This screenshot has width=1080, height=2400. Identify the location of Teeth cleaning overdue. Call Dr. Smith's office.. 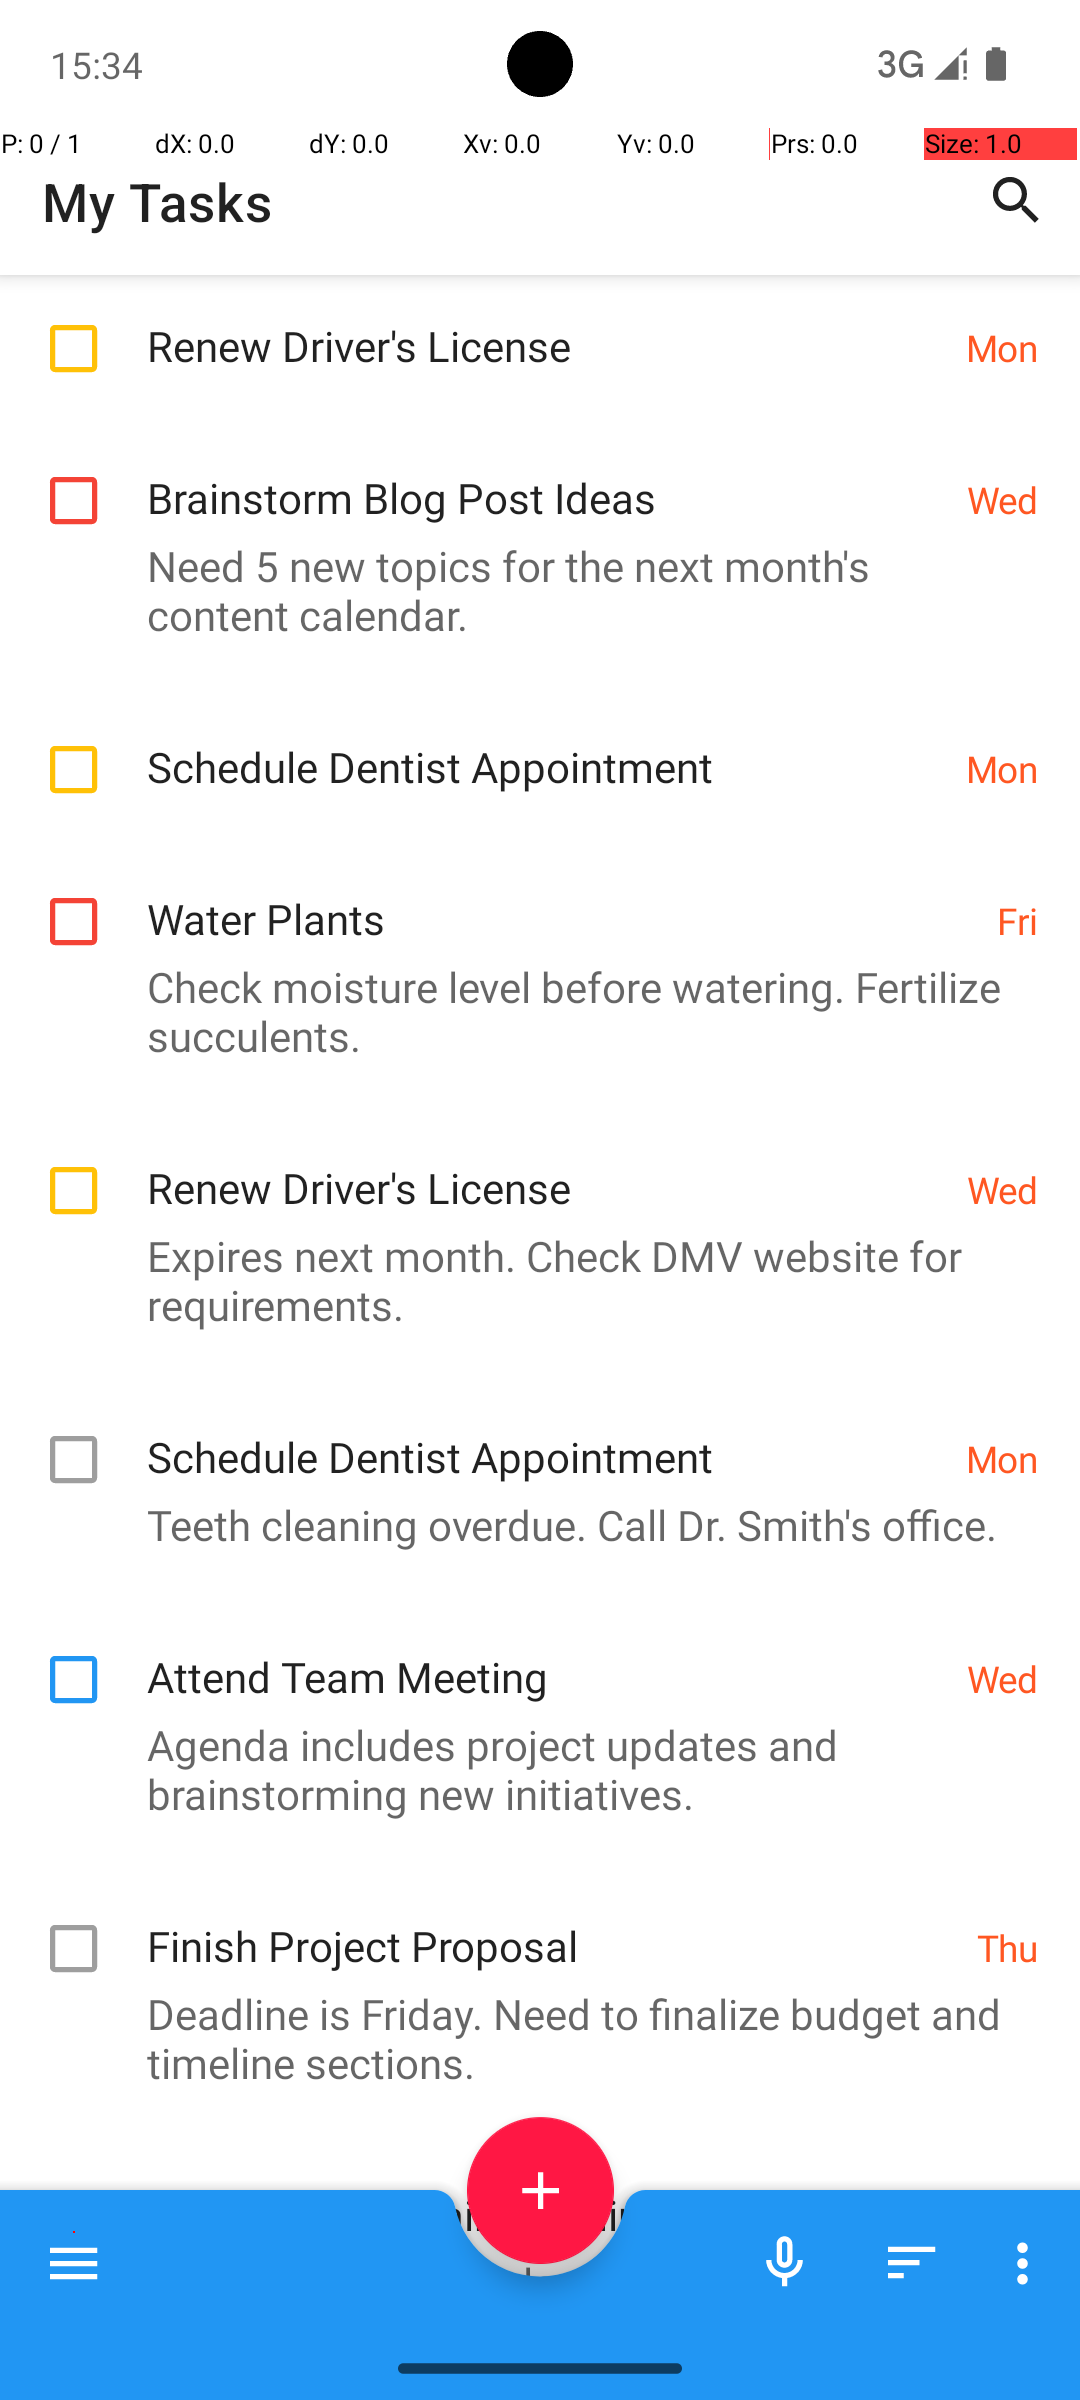
(530, 1524).